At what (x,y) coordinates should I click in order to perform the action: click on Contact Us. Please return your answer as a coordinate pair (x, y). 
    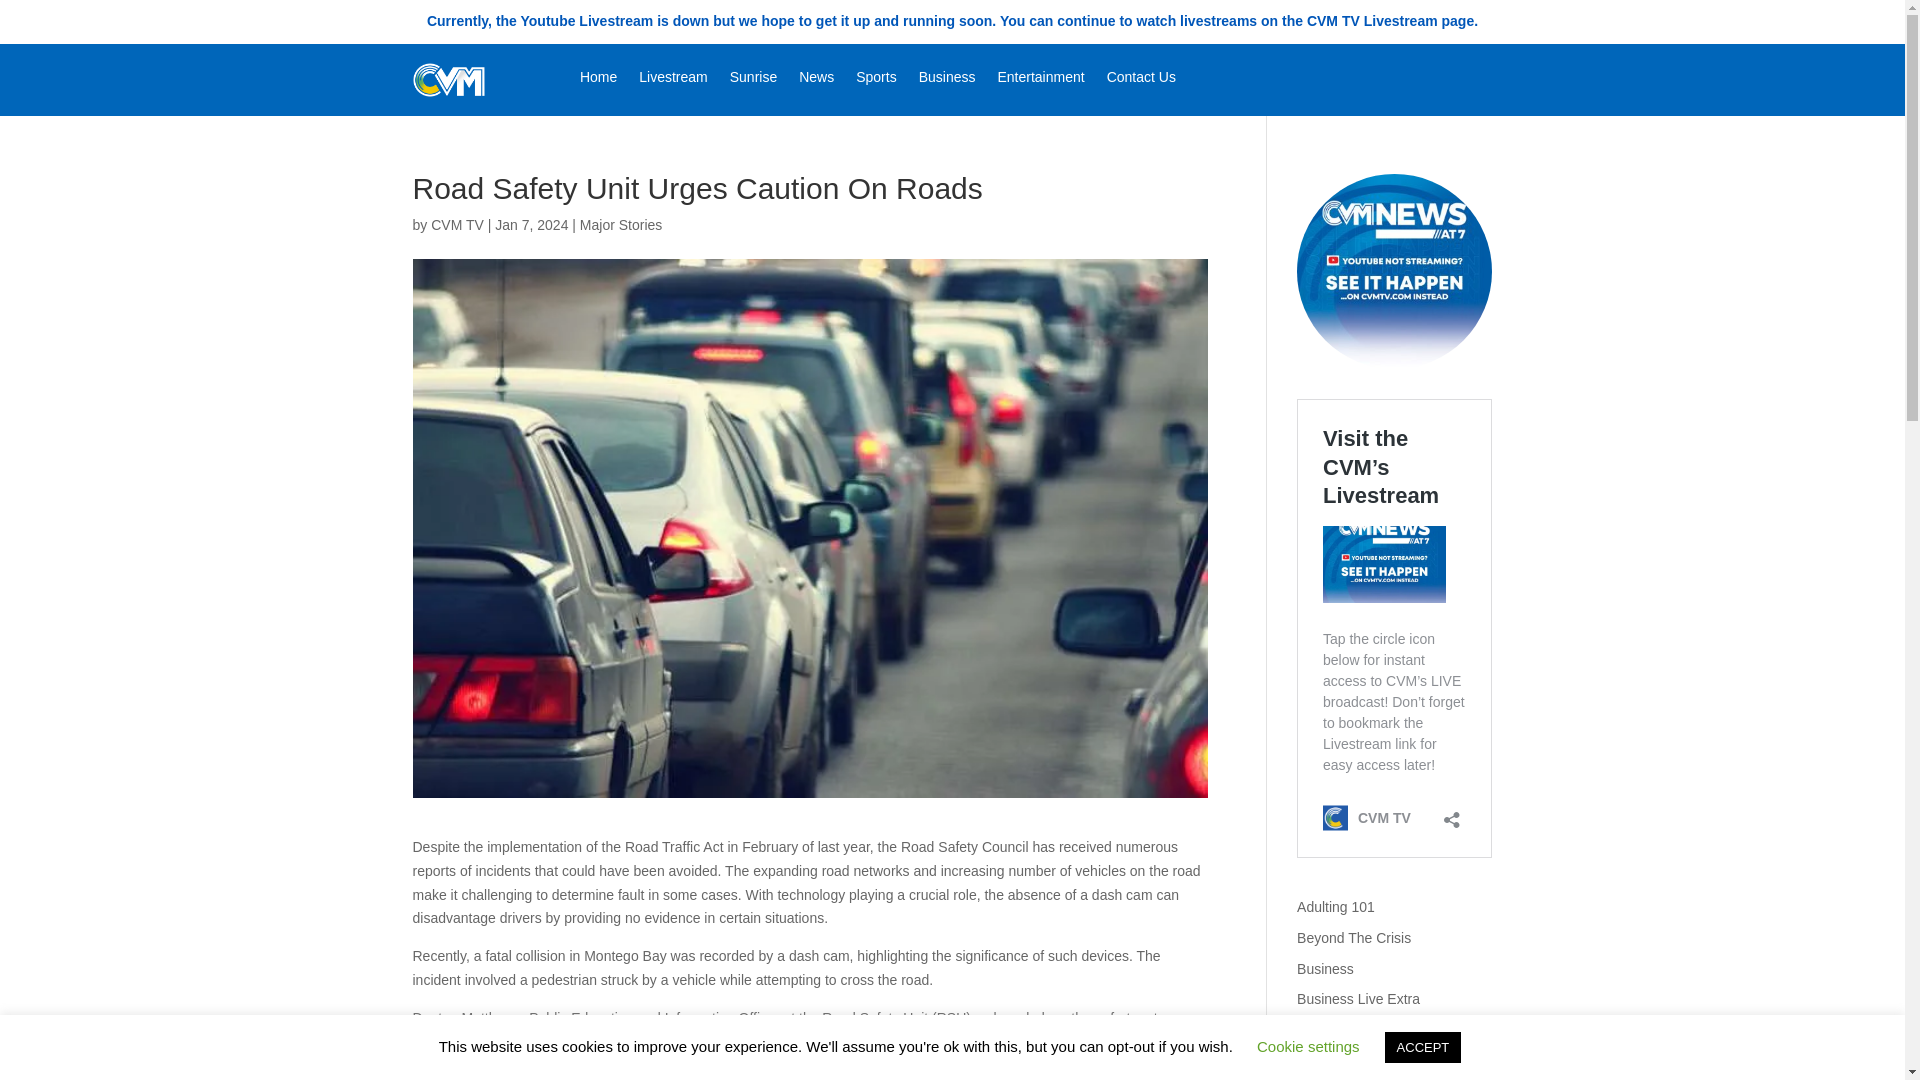
    Looking at the image, I should click on (1141, 80).